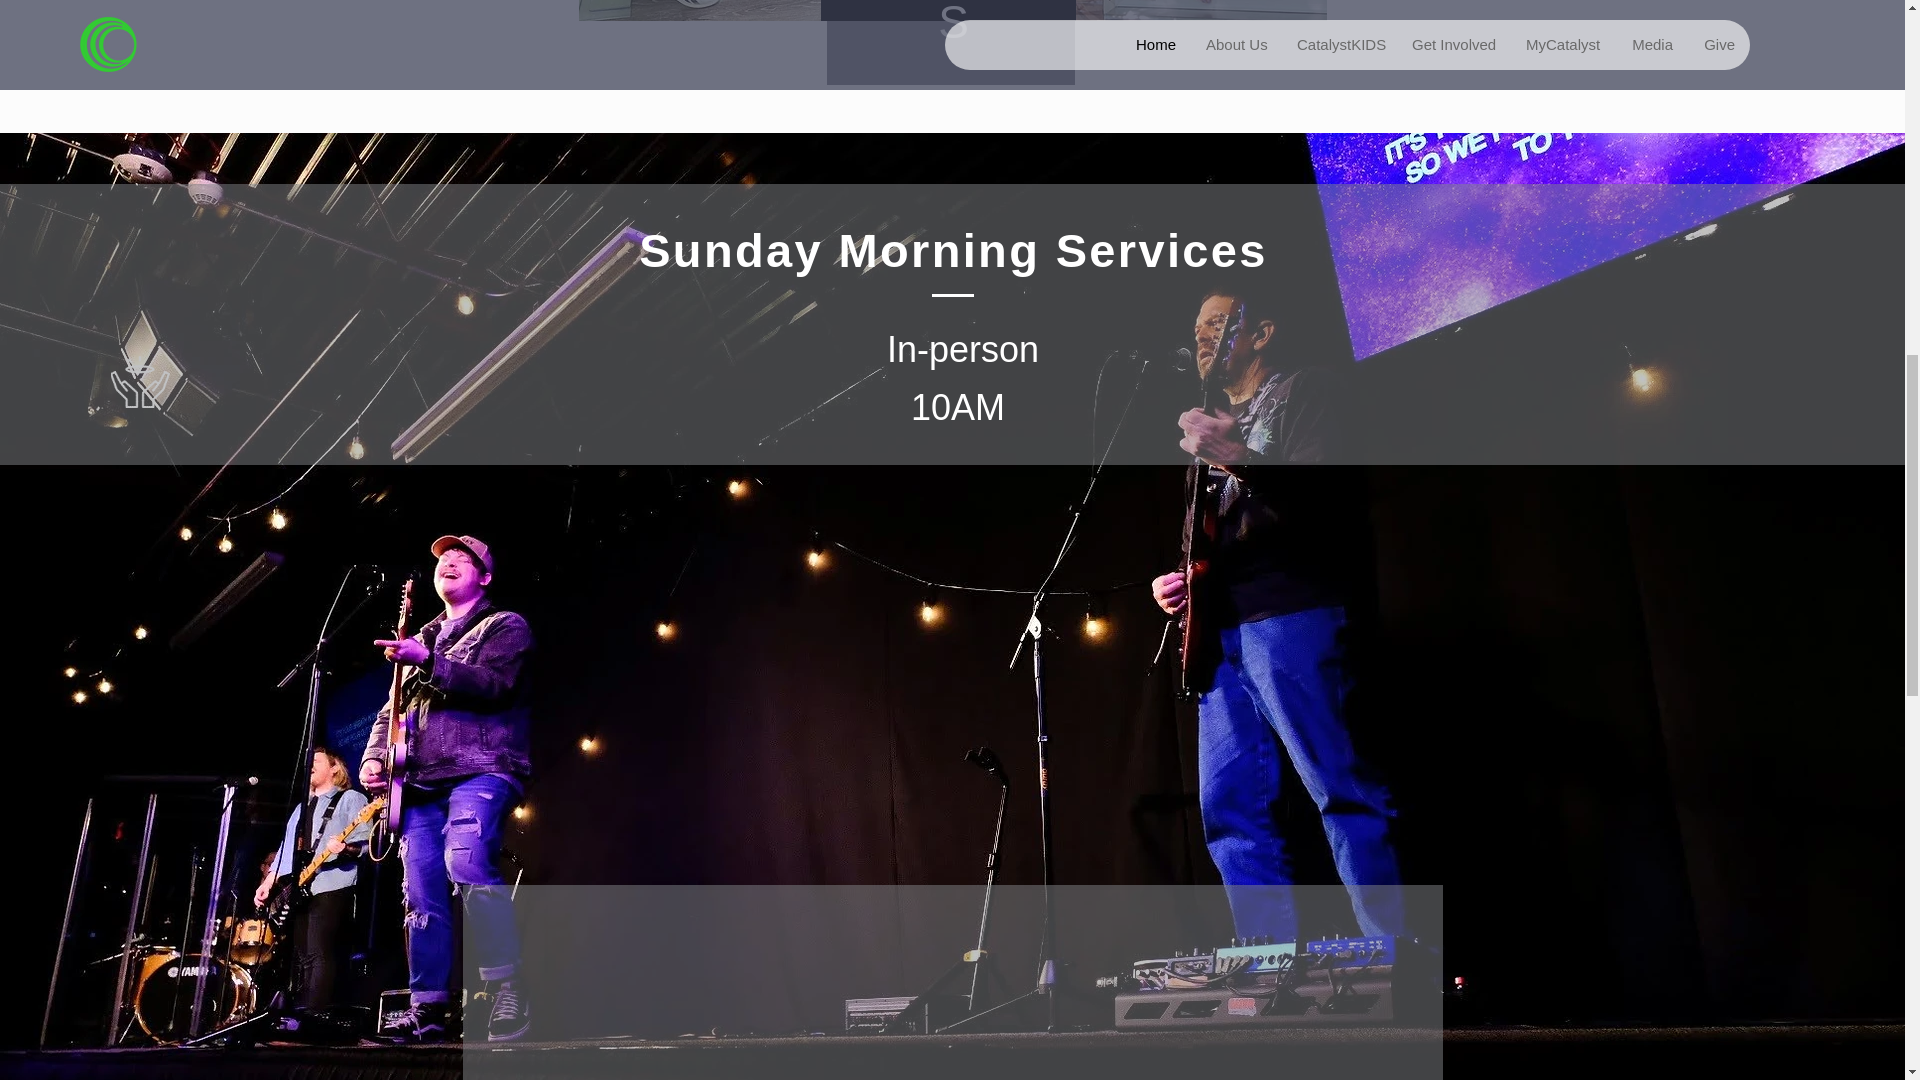 This screenshot has height=1080, width=1920. I want to click on Wes on Guitar .jpeg, so click(958, 10).